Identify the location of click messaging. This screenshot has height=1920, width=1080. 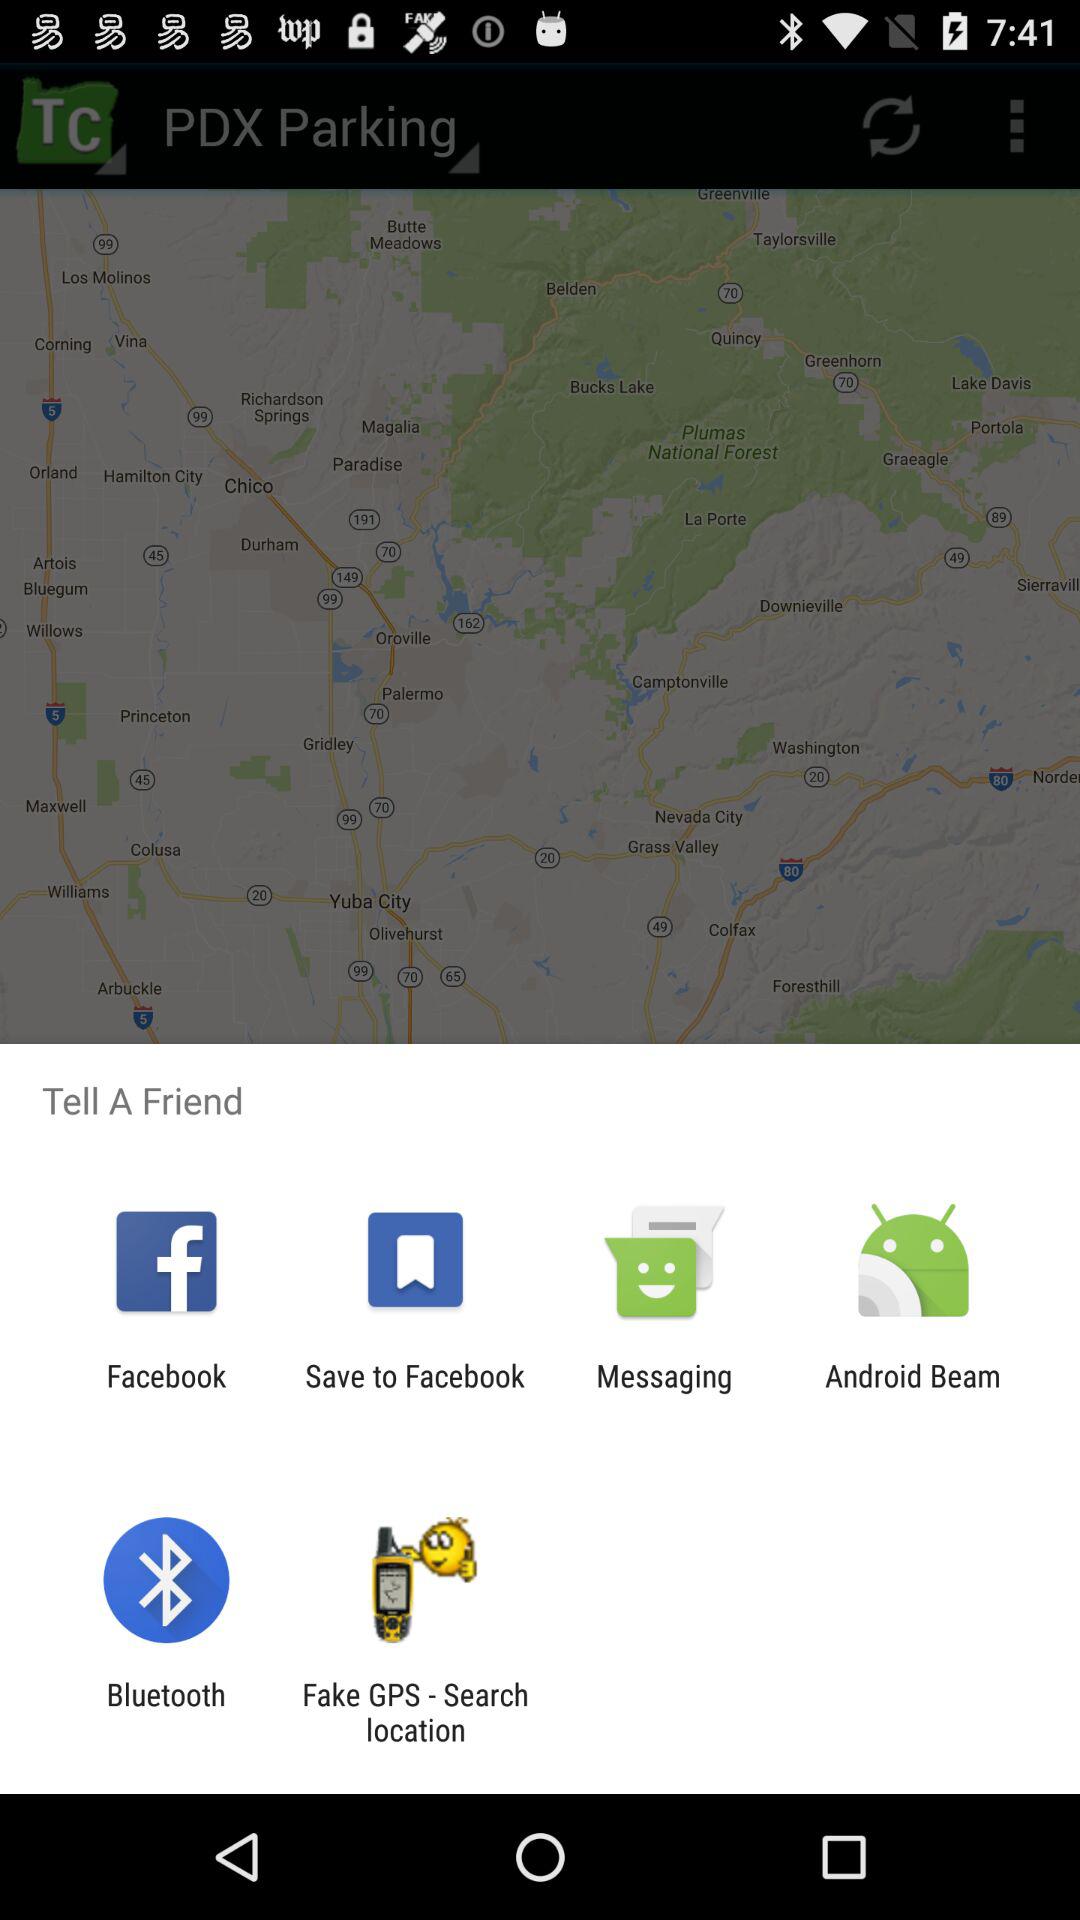
(664, 1393).